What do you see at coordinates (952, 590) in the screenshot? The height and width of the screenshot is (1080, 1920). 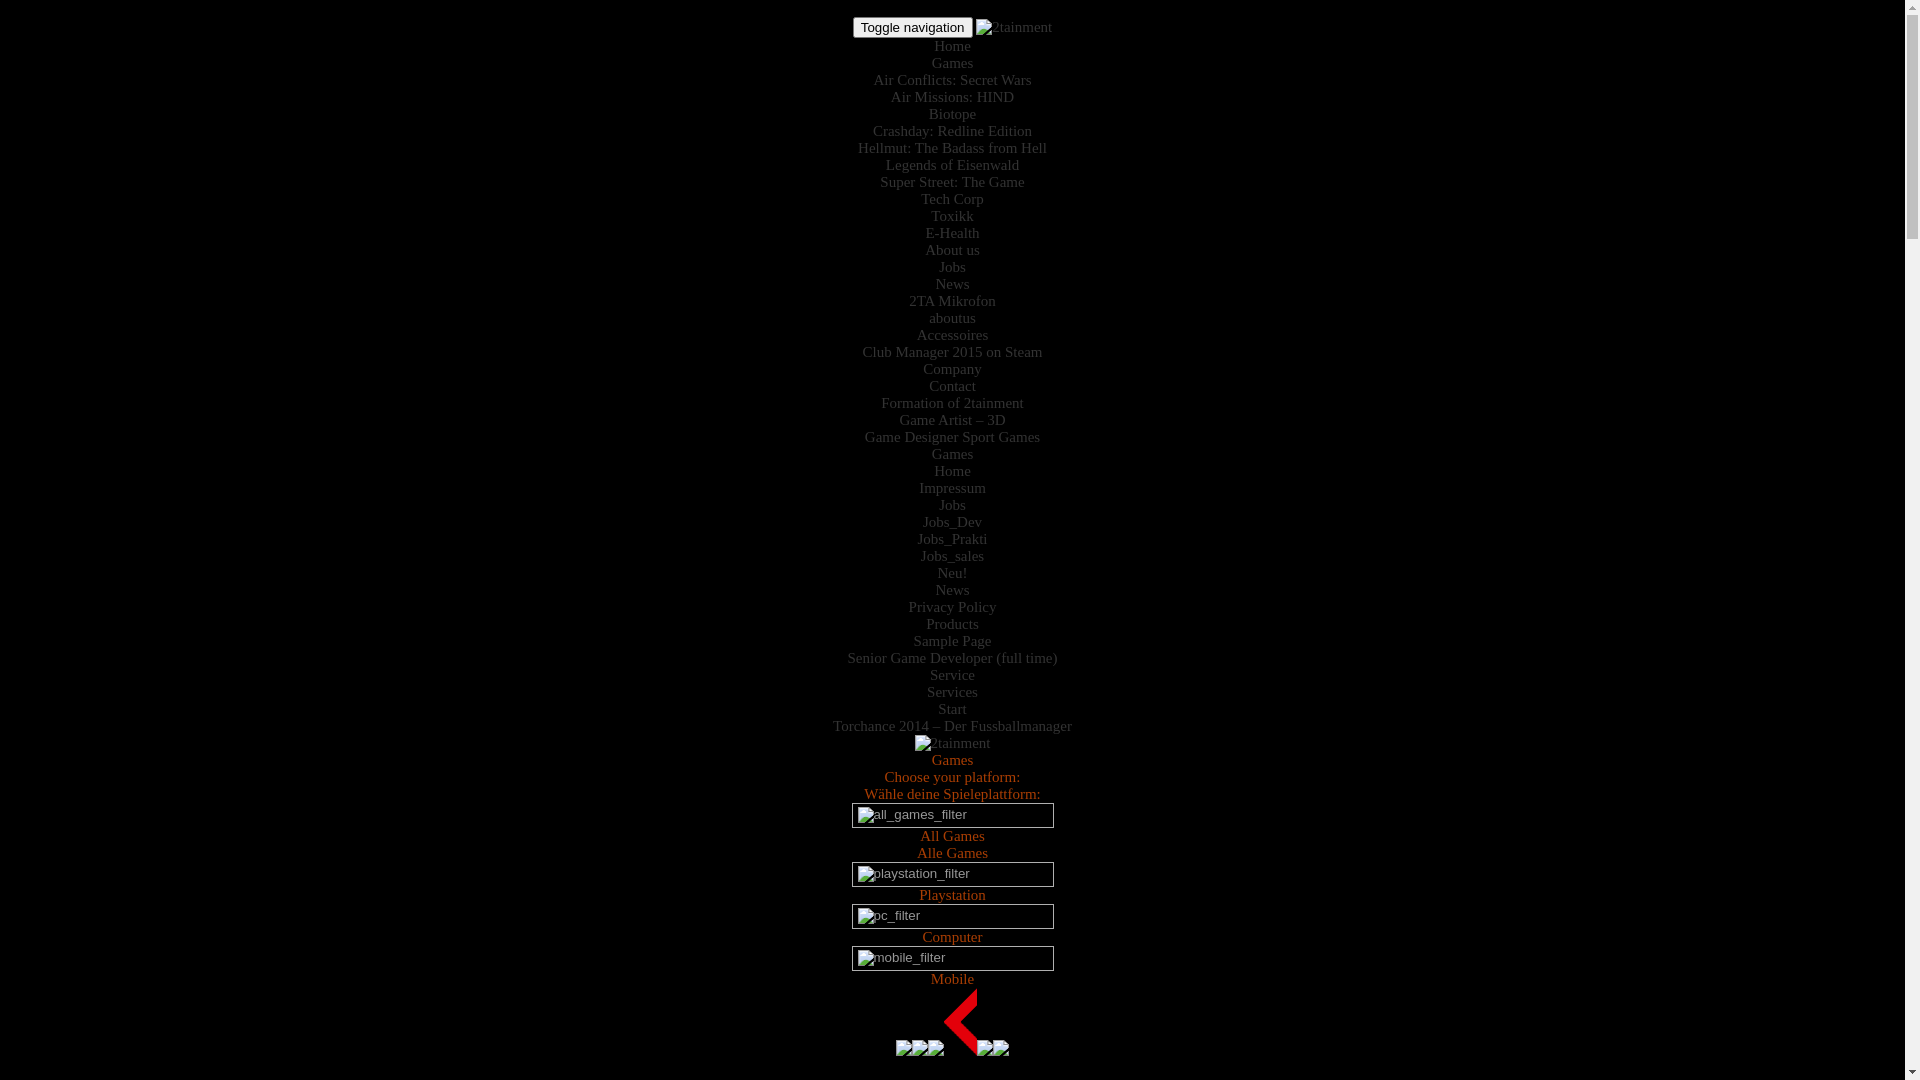 I see `News` at bounding box center [952, 590].